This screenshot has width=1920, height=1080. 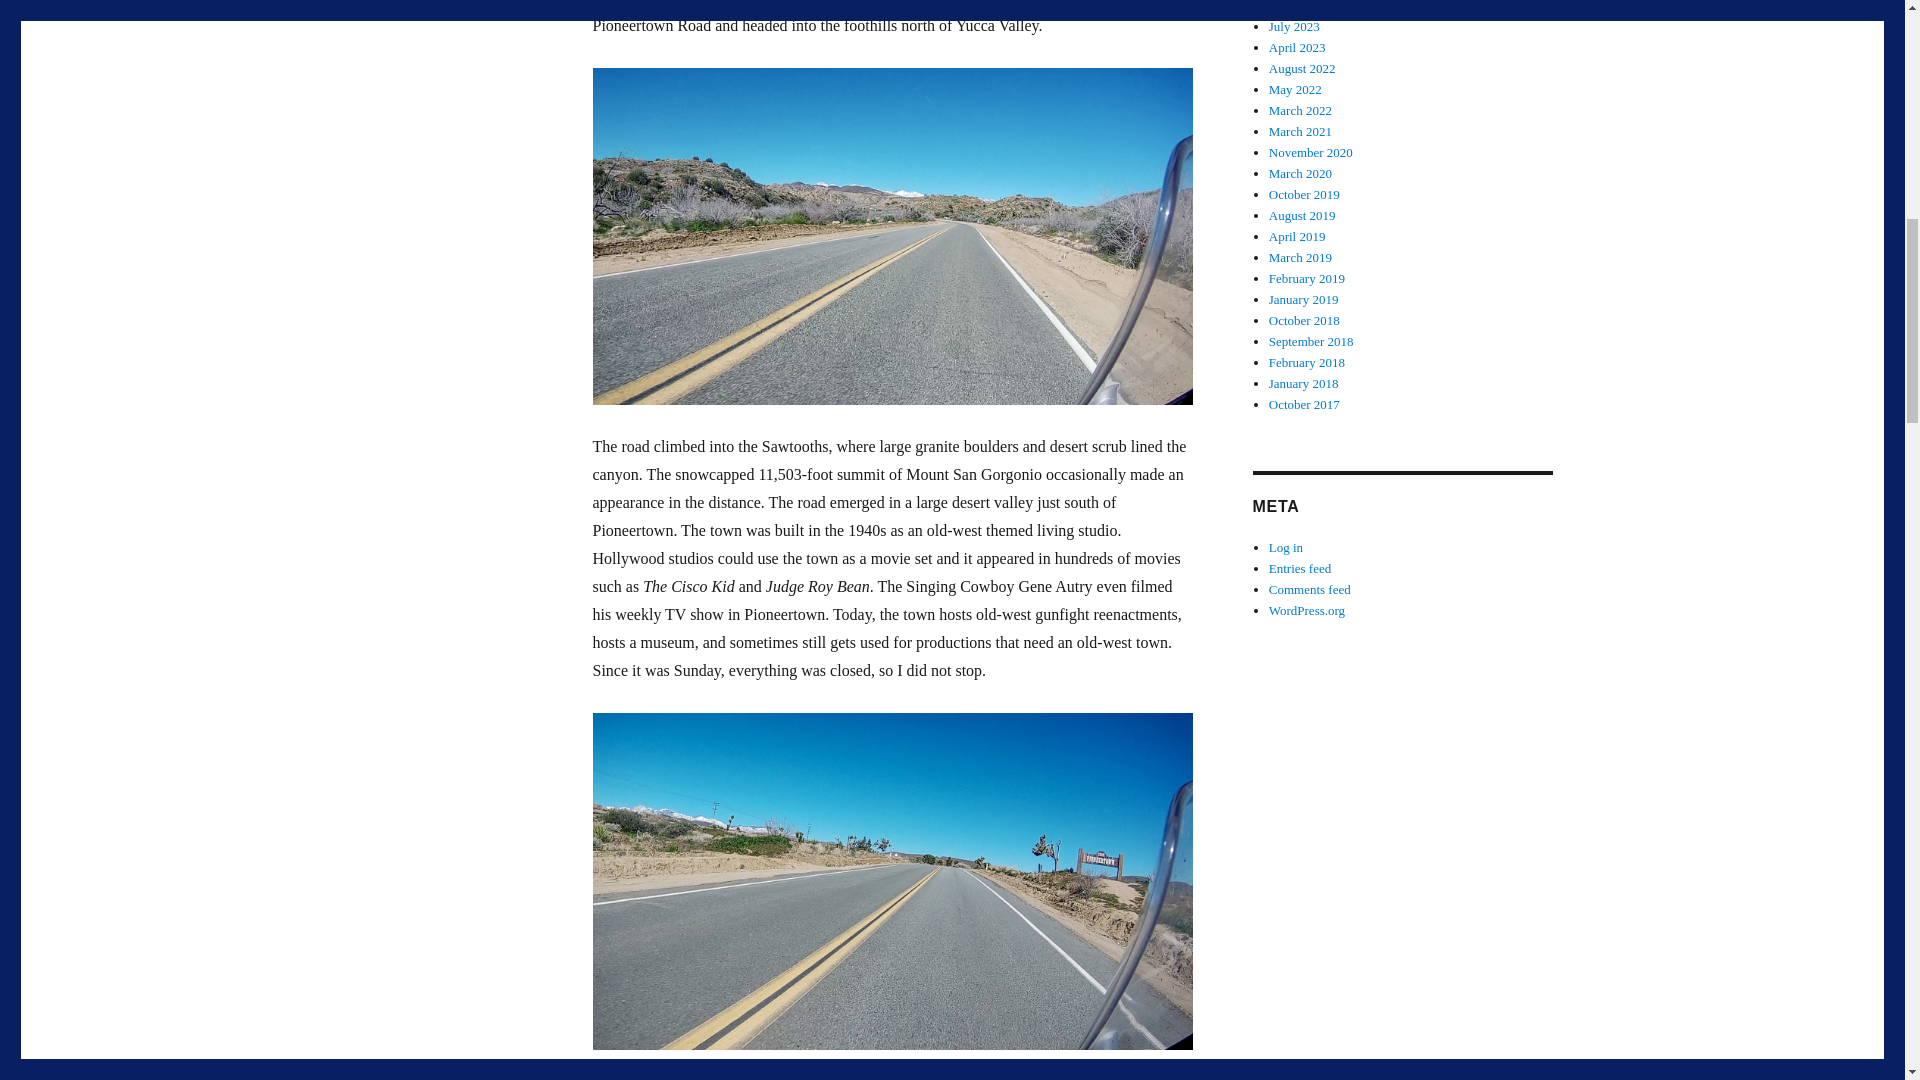 I want to click on April 2023, so click(x=1298, y=47).